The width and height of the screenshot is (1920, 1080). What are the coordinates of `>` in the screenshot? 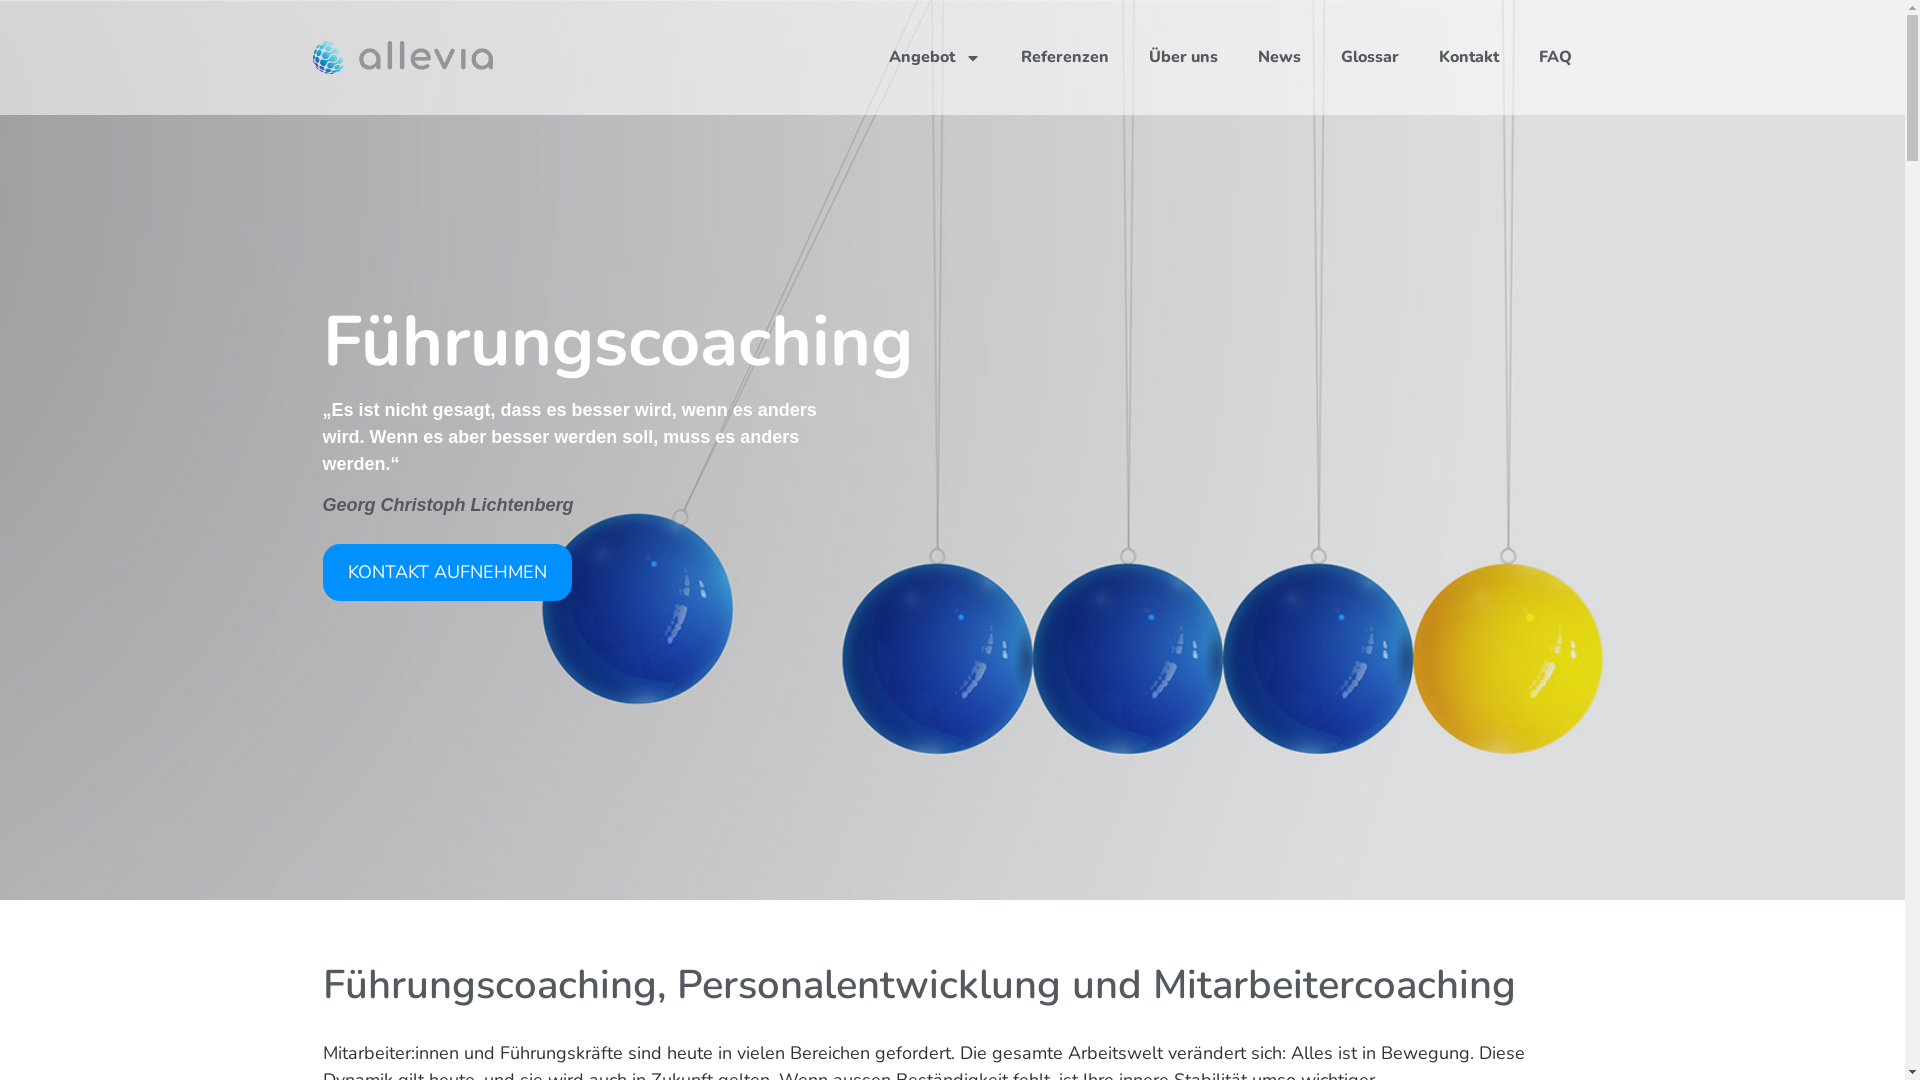 It's located at (32, 30).